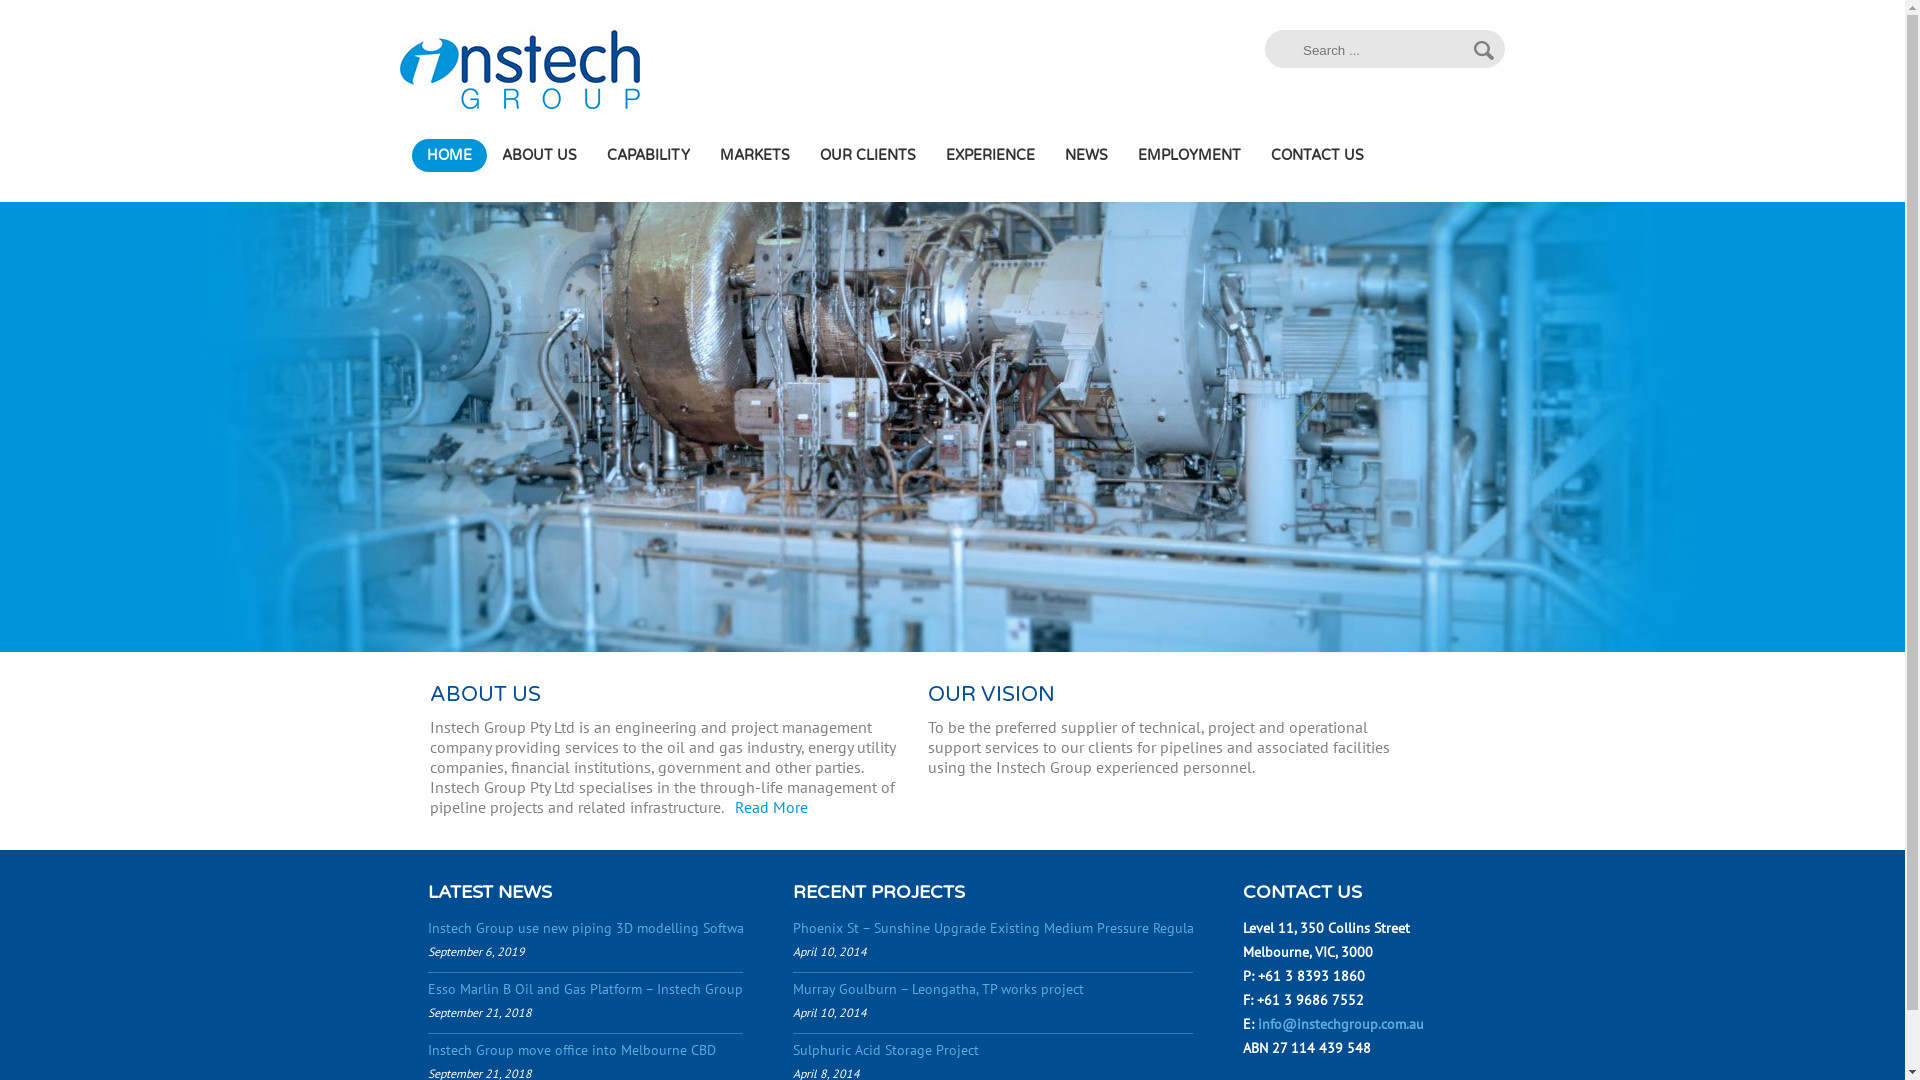 This screenshot has width=1920, height=1080. Describe the element at coordinates (772, 807) in the screenshot. I see `Read More` at that location.